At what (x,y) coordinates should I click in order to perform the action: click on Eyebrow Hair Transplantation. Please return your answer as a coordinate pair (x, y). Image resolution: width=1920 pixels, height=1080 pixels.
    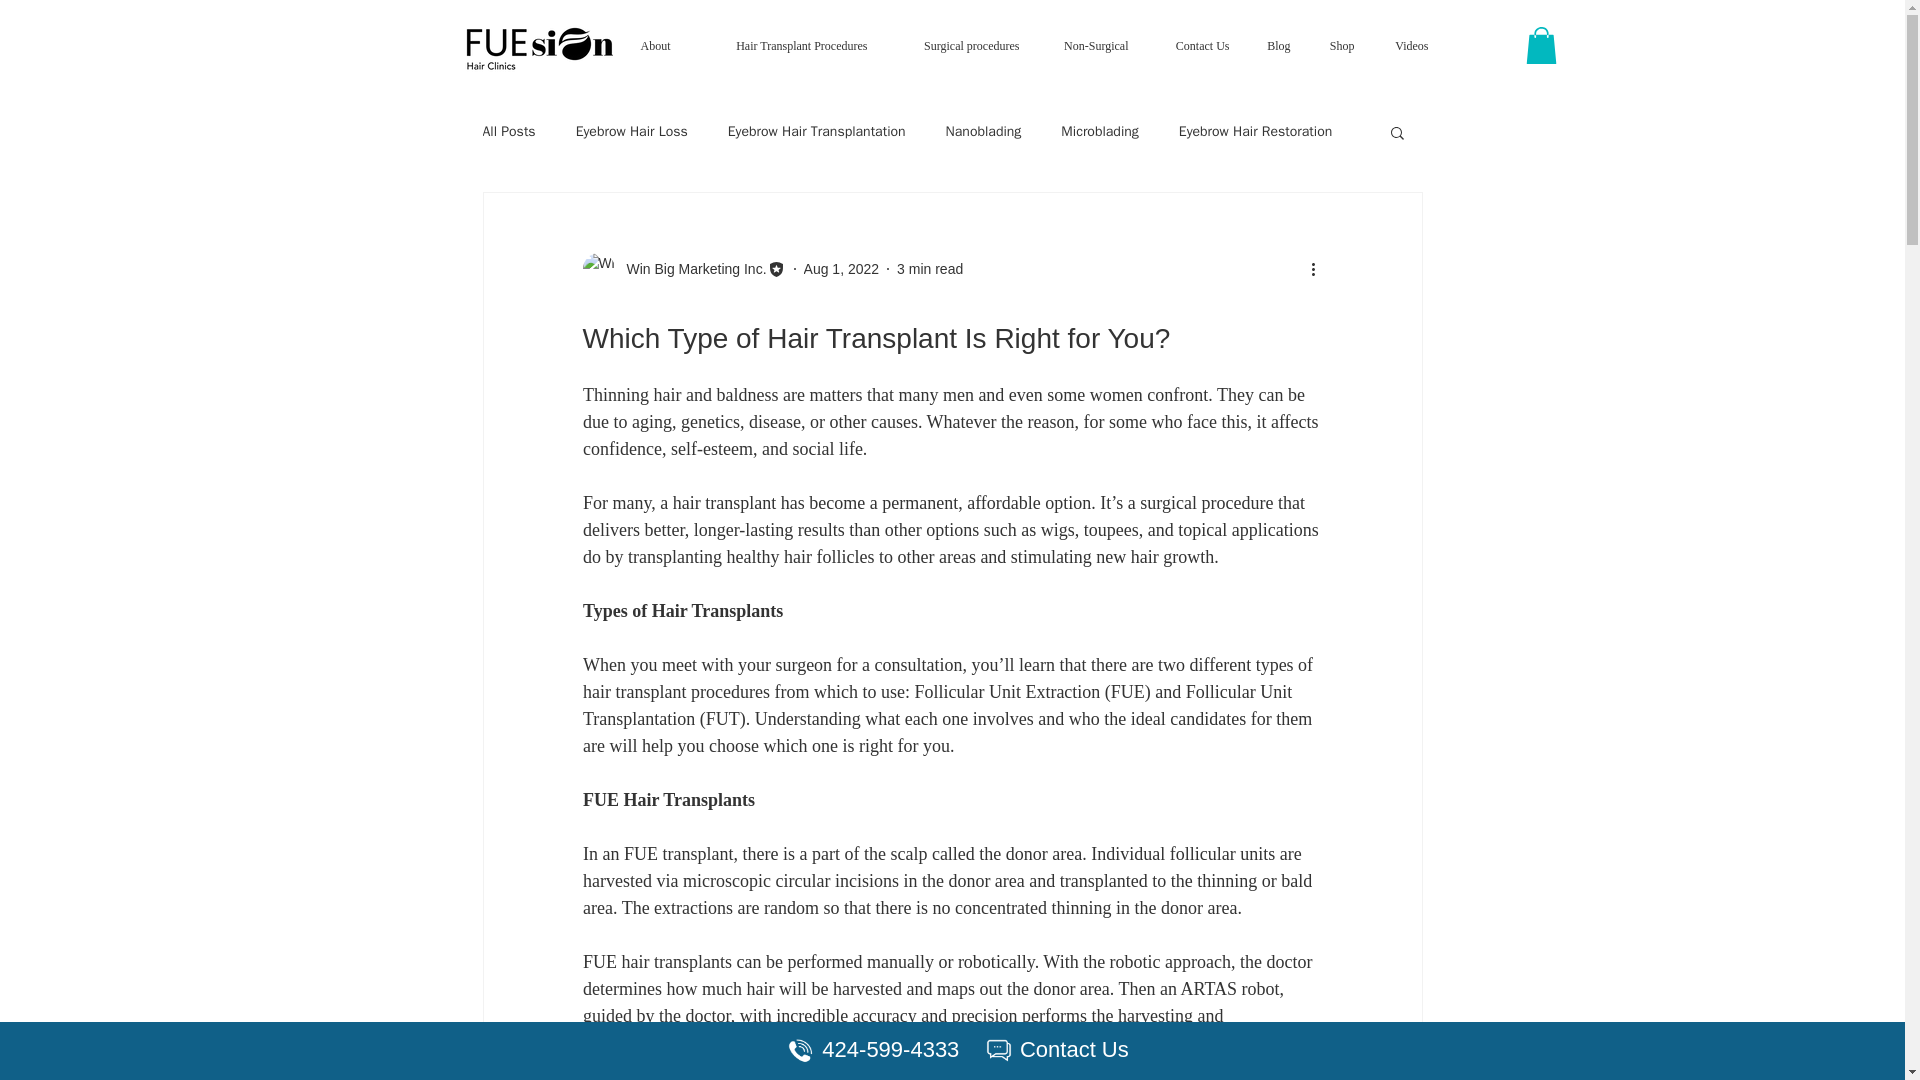
    Looking at the image, I should click on (816, 132).